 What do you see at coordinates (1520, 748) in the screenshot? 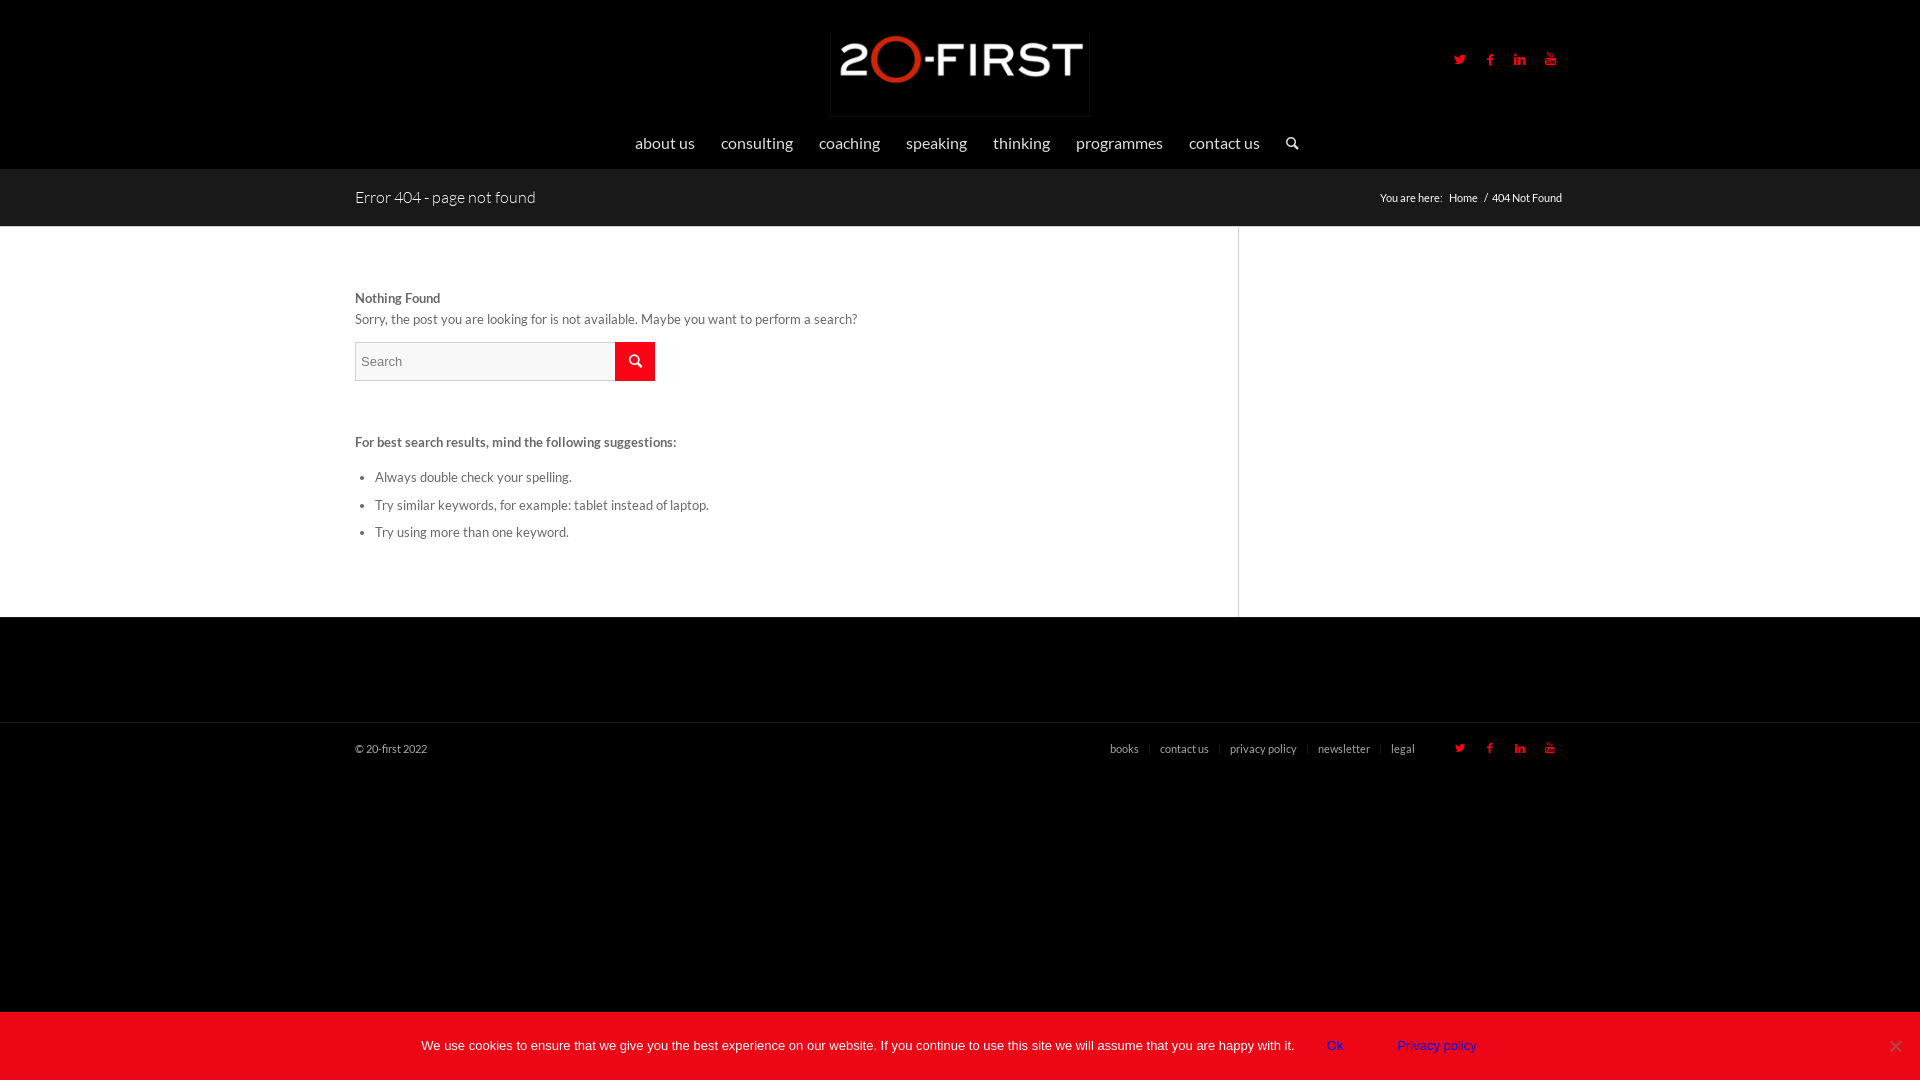
I see `LinkedIn` at bounding box center [1520, 748].